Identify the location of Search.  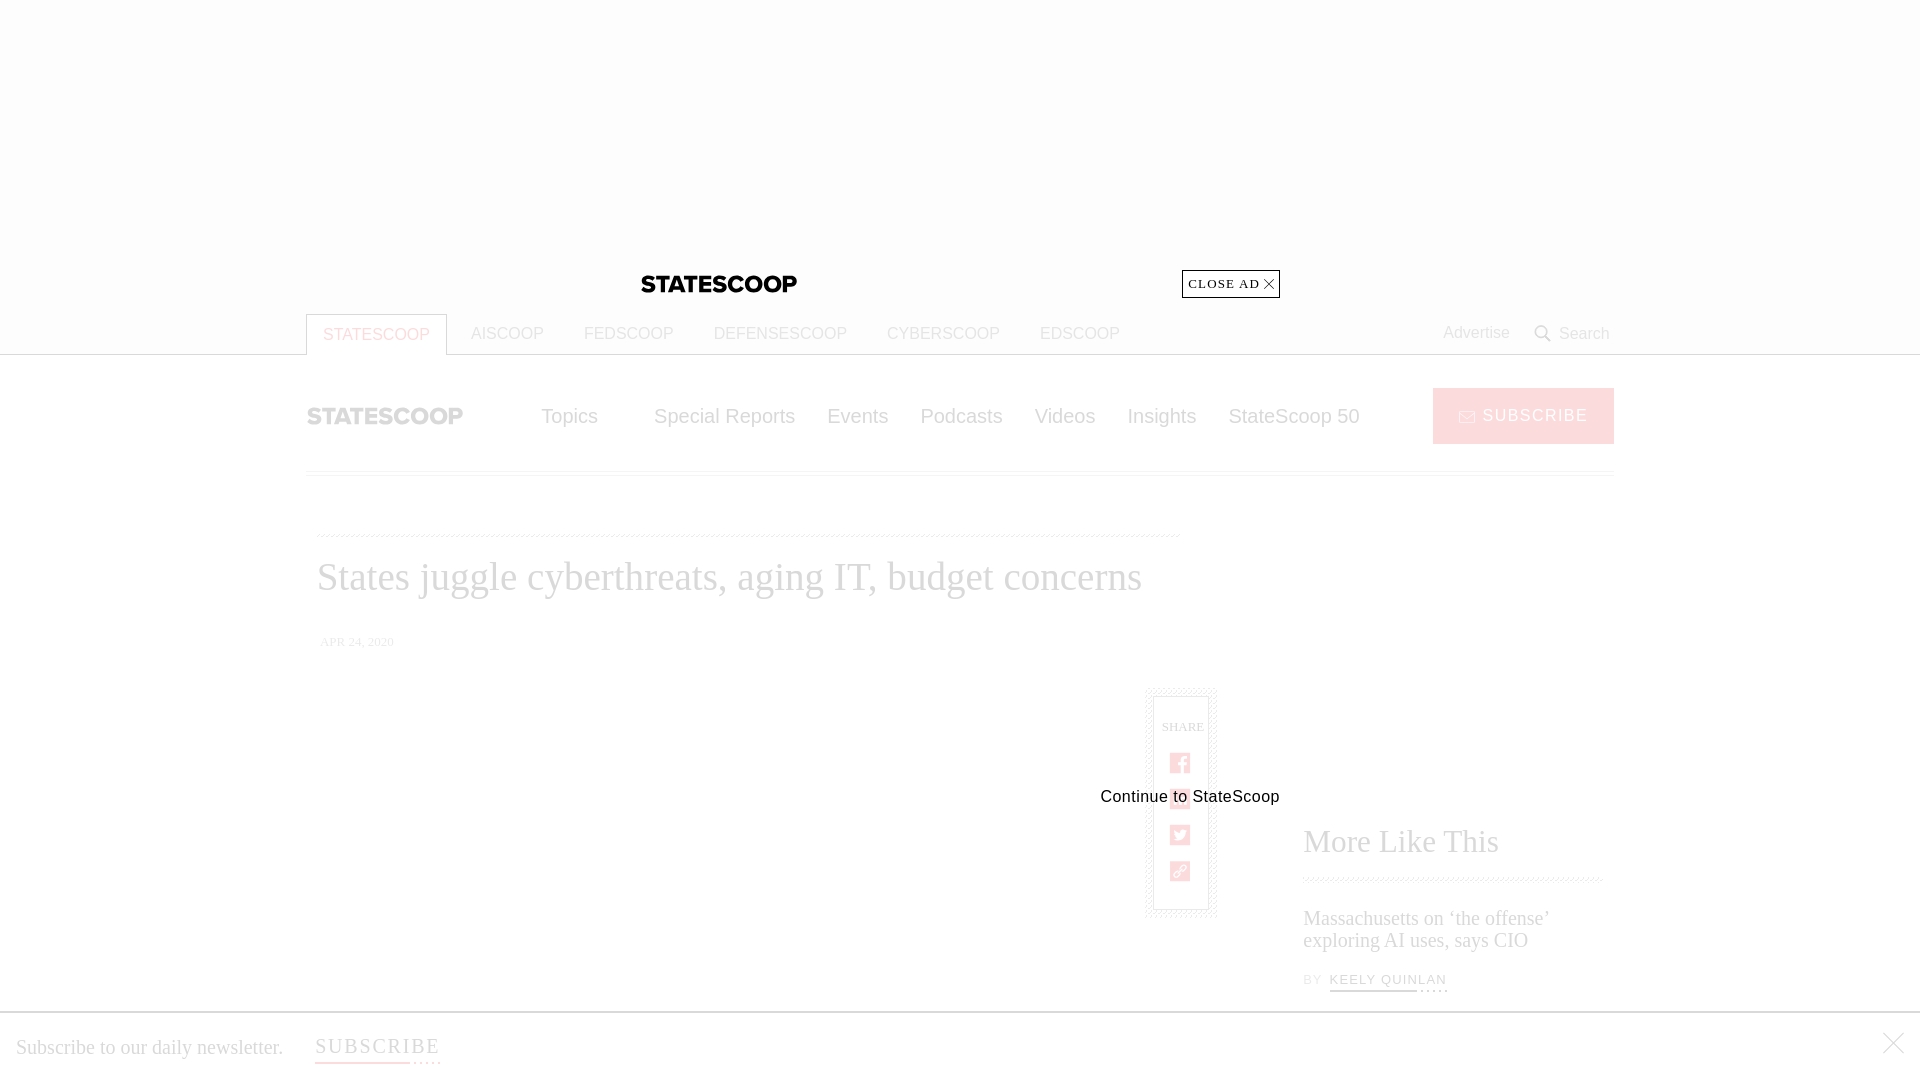
(1574, 333).